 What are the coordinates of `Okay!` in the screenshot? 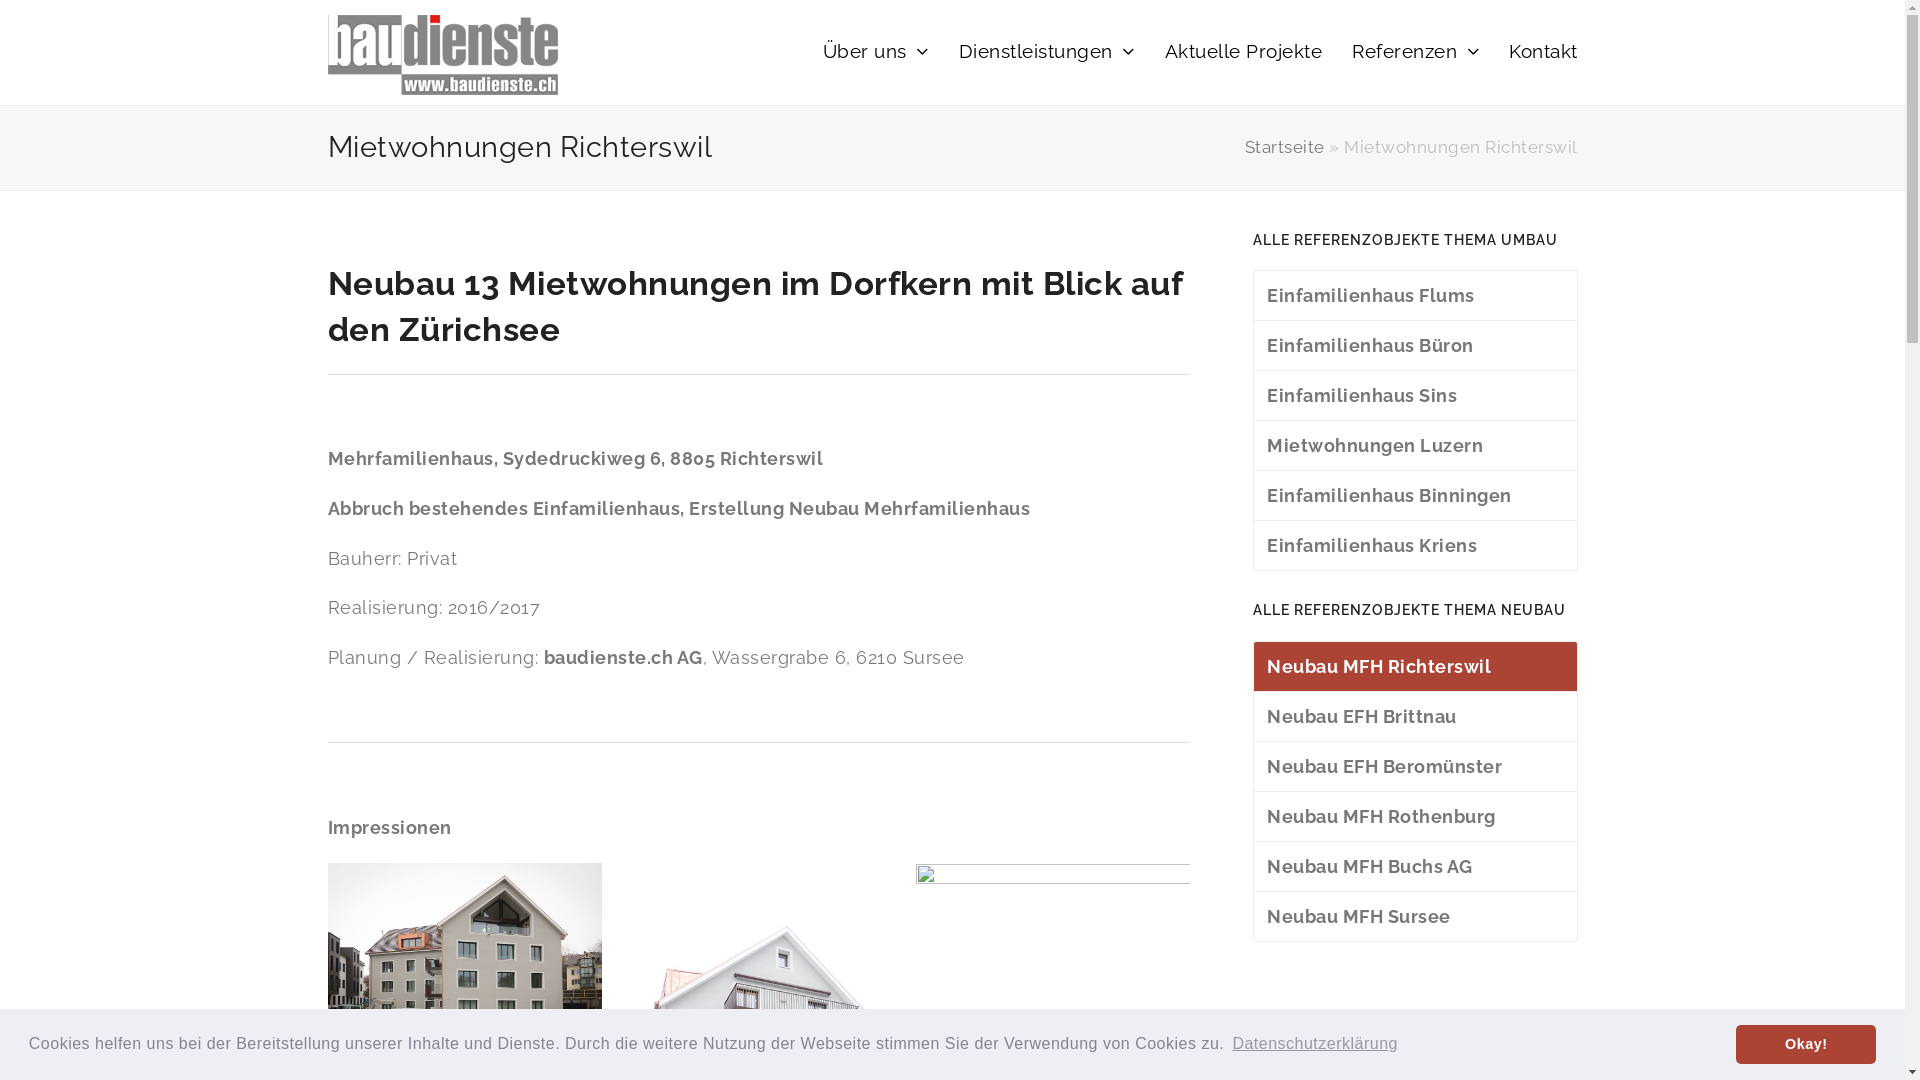 It's located at (1806, 1044).